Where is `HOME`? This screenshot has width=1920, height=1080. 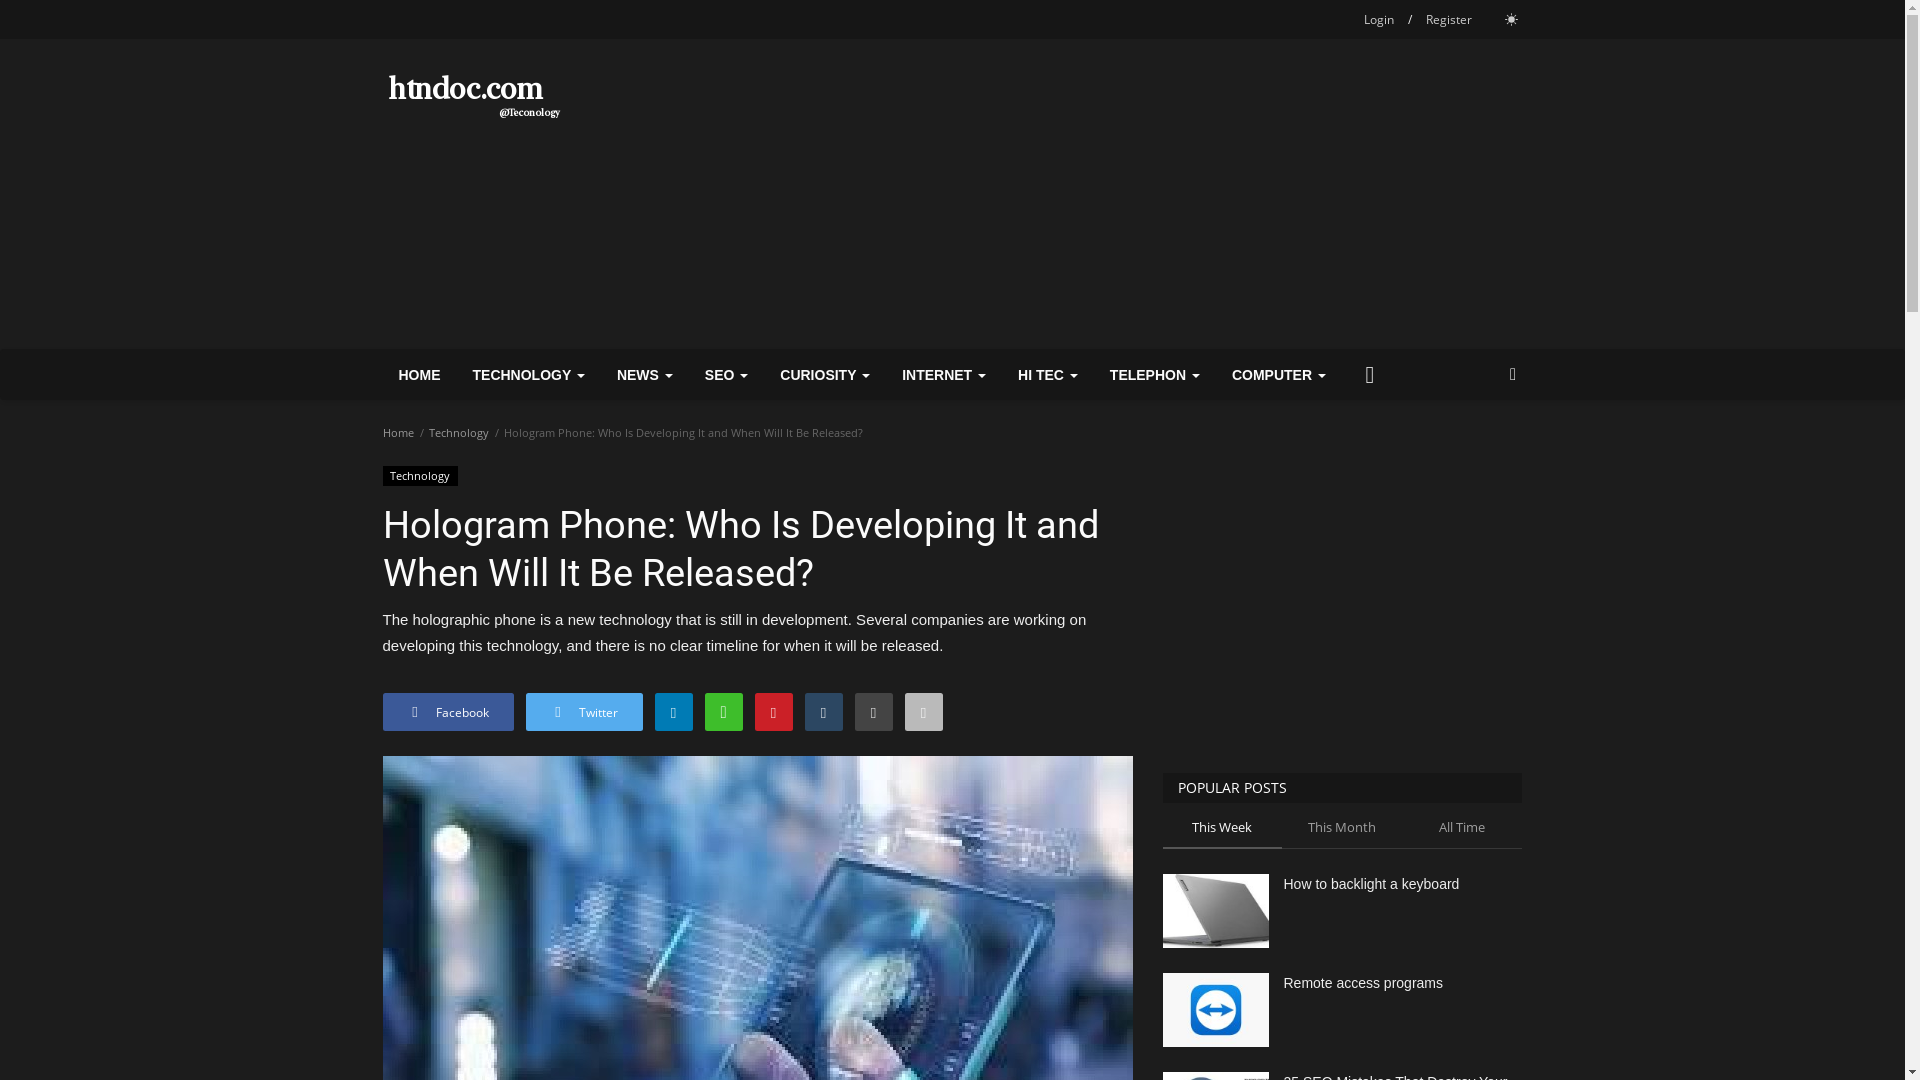
HOME is located at coordinates (419, 374).